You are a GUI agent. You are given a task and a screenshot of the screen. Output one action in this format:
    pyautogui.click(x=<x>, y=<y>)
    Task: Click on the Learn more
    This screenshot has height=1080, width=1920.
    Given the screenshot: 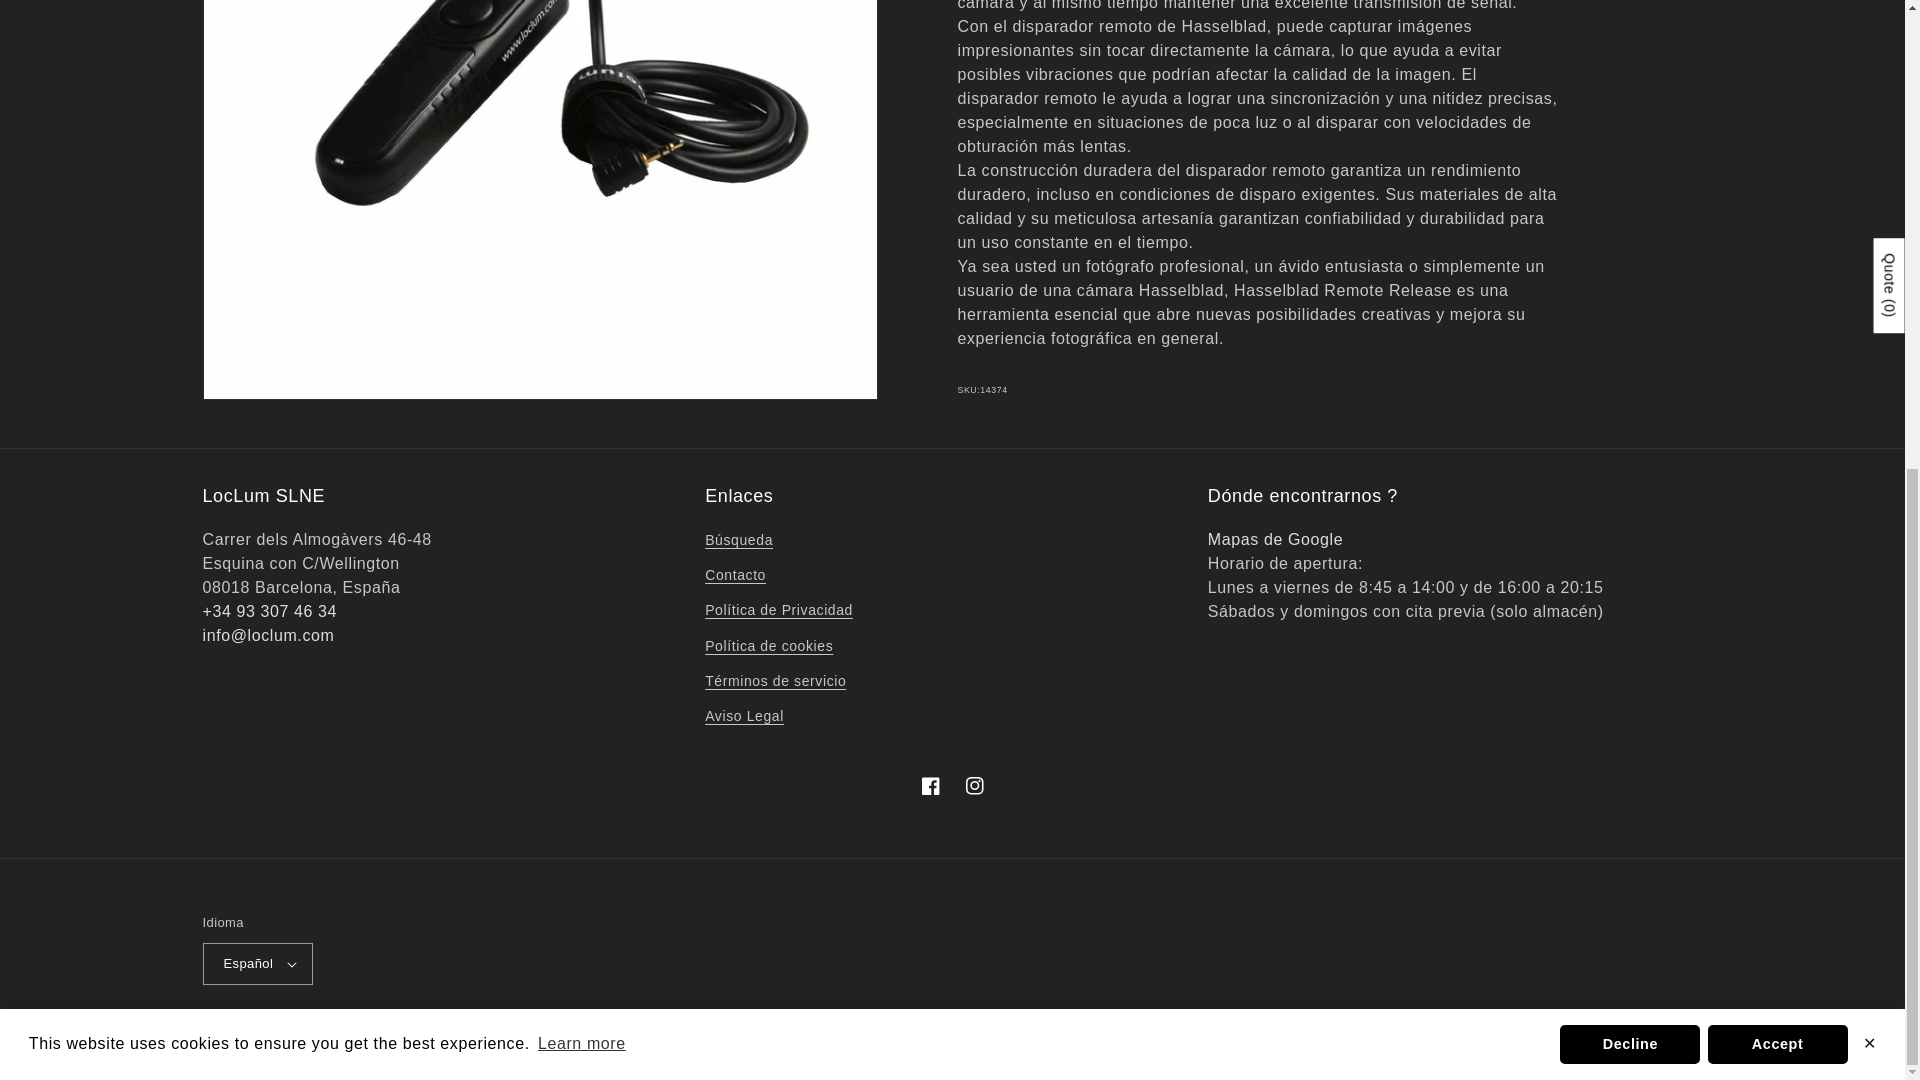 What is the action you would take?
    pyautogui.click(x=582, y=222)
    